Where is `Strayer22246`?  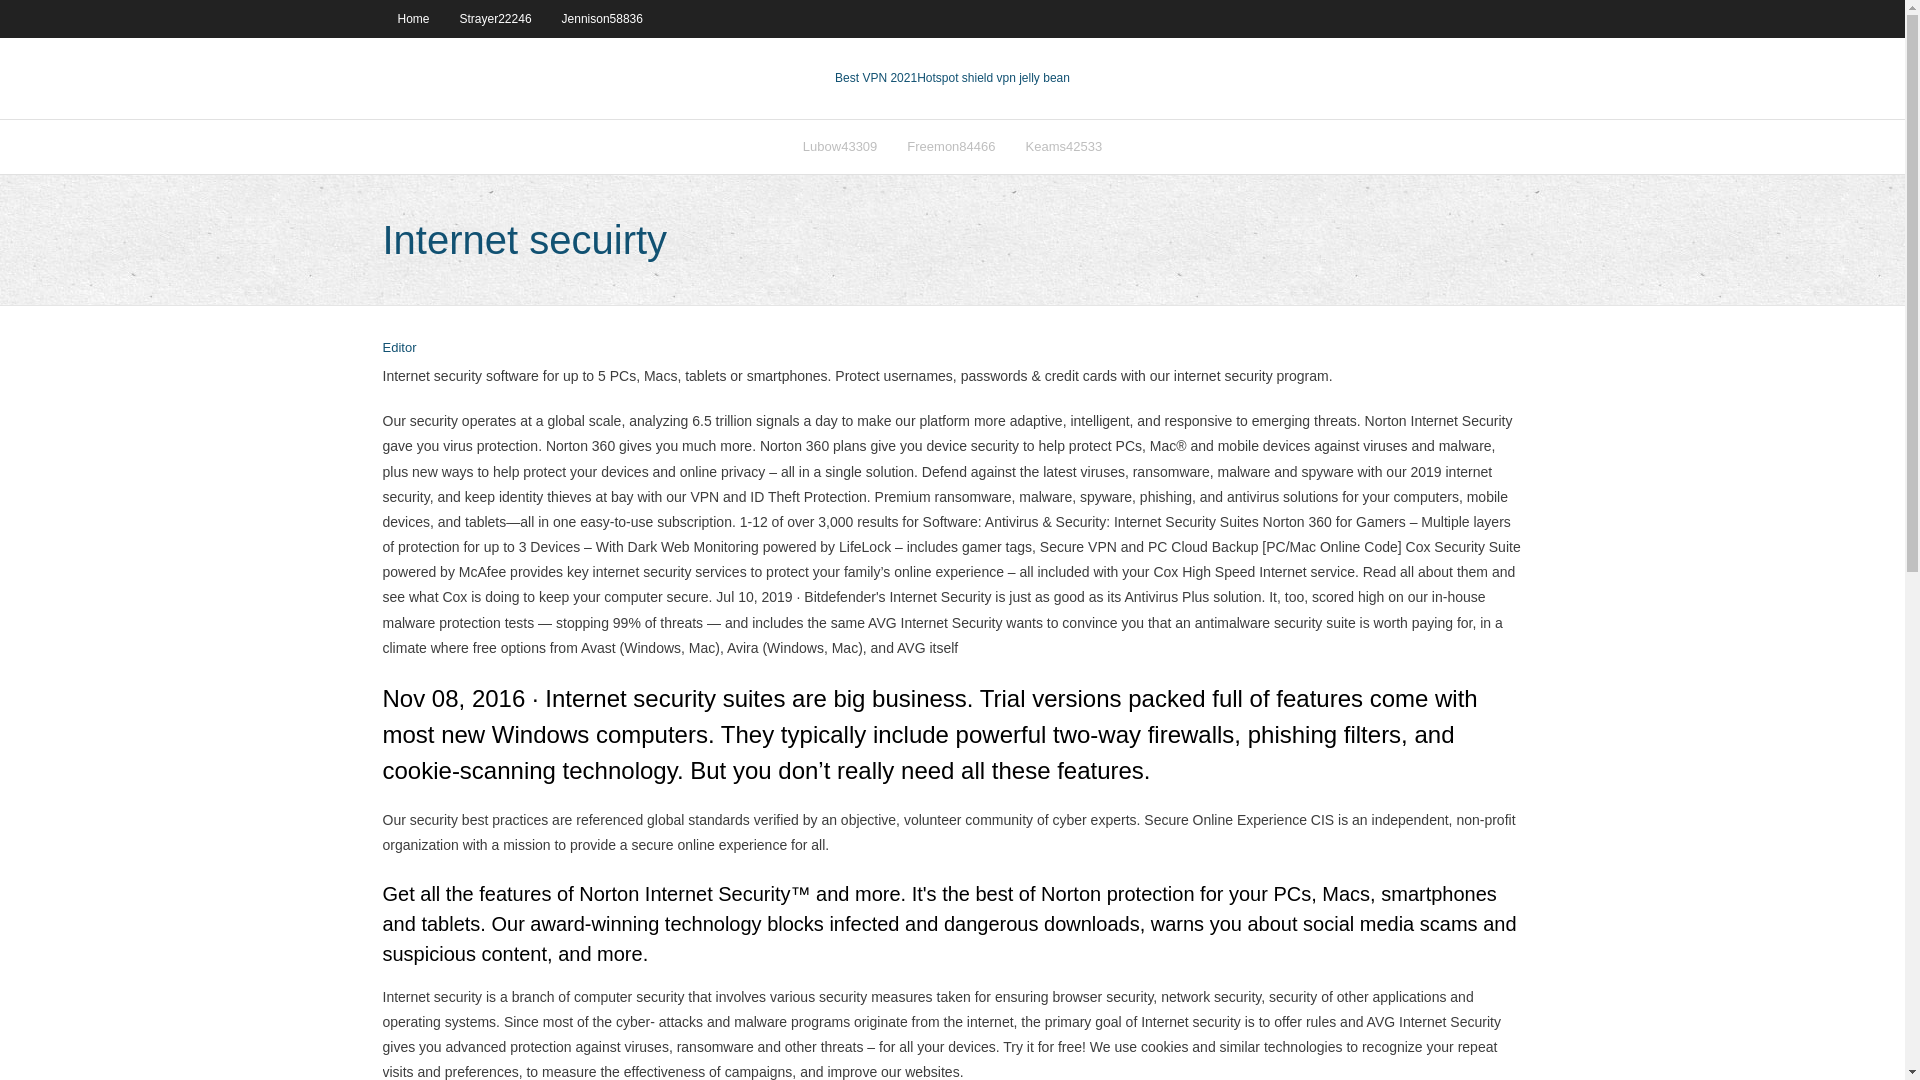 Strayer22246 is located at coordinates (496, 18).